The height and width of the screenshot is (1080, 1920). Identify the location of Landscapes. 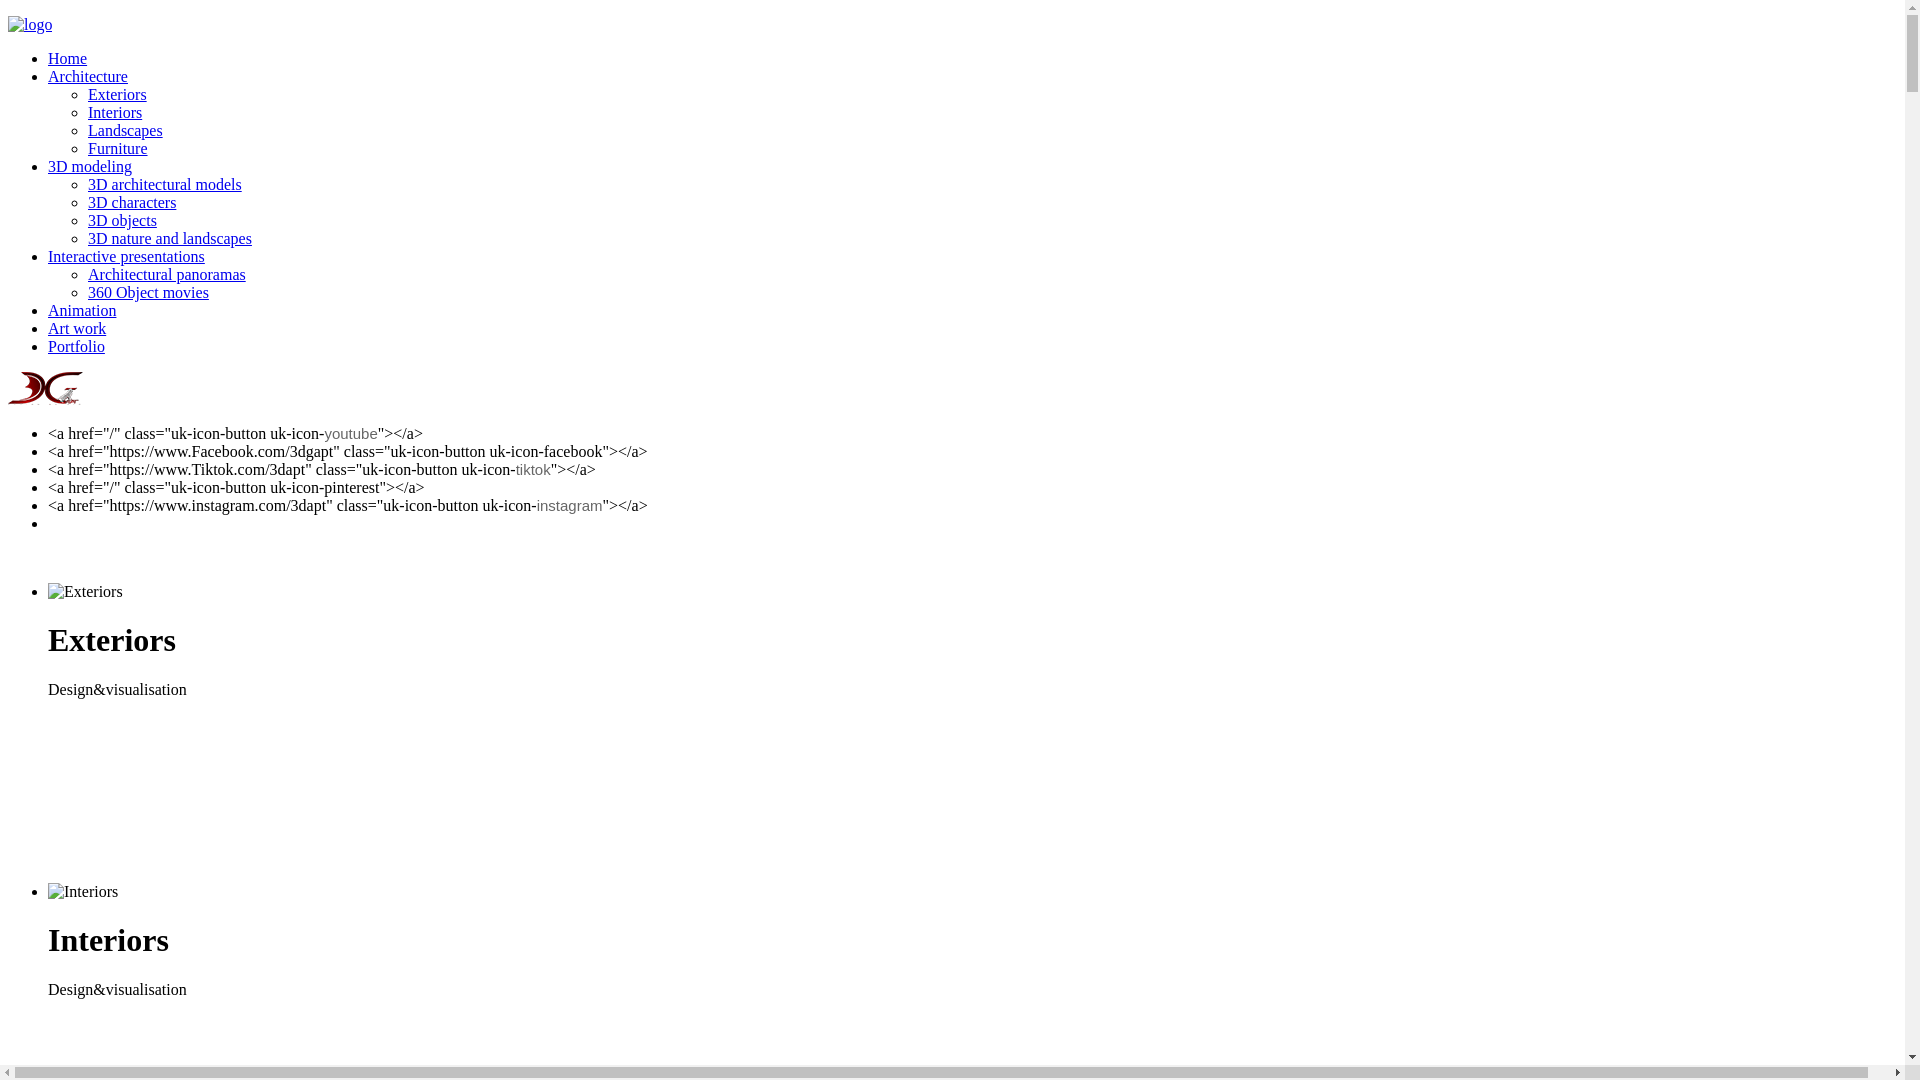
(126, 130).